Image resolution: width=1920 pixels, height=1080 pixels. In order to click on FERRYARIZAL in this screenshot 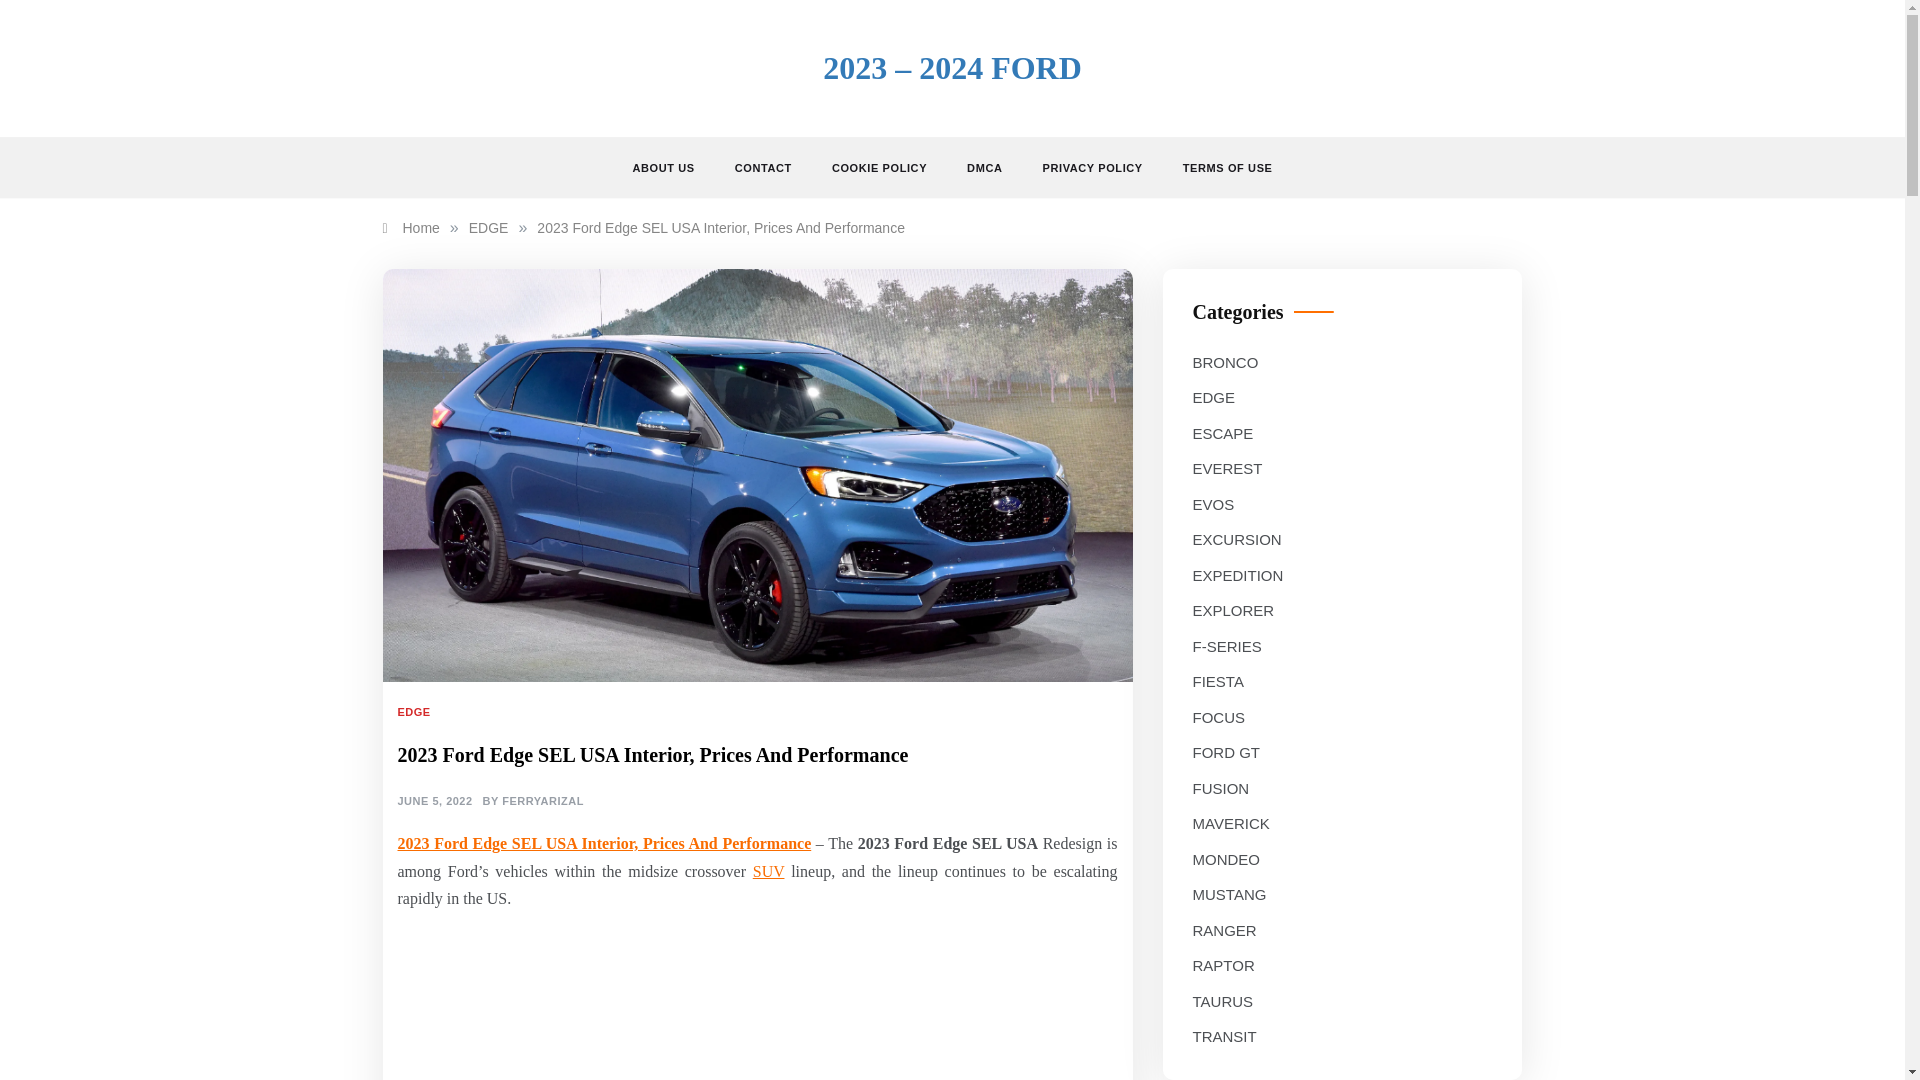, I will do `click(542, 802)`.